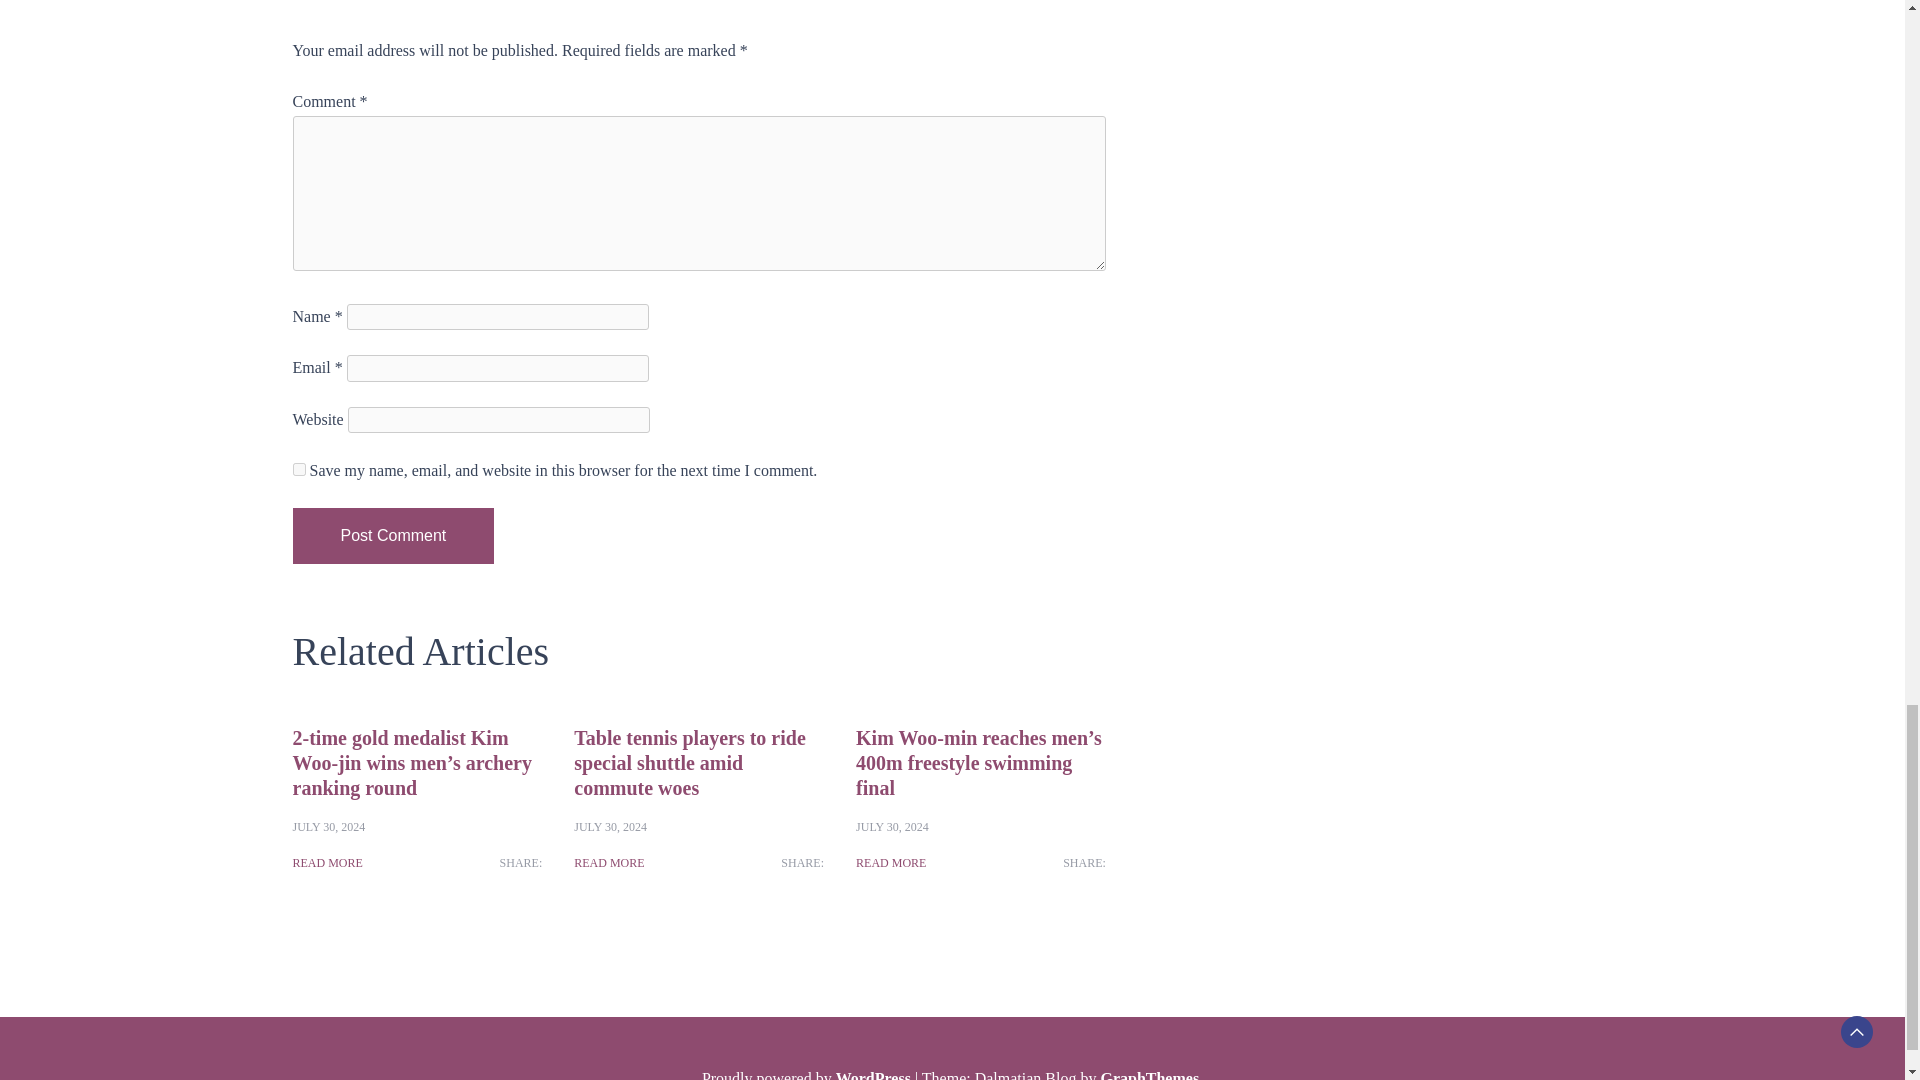  What do you see at coordinates (392, 535) in the screenshot?
I see `Post Comment` at bounding box center [392, 535].